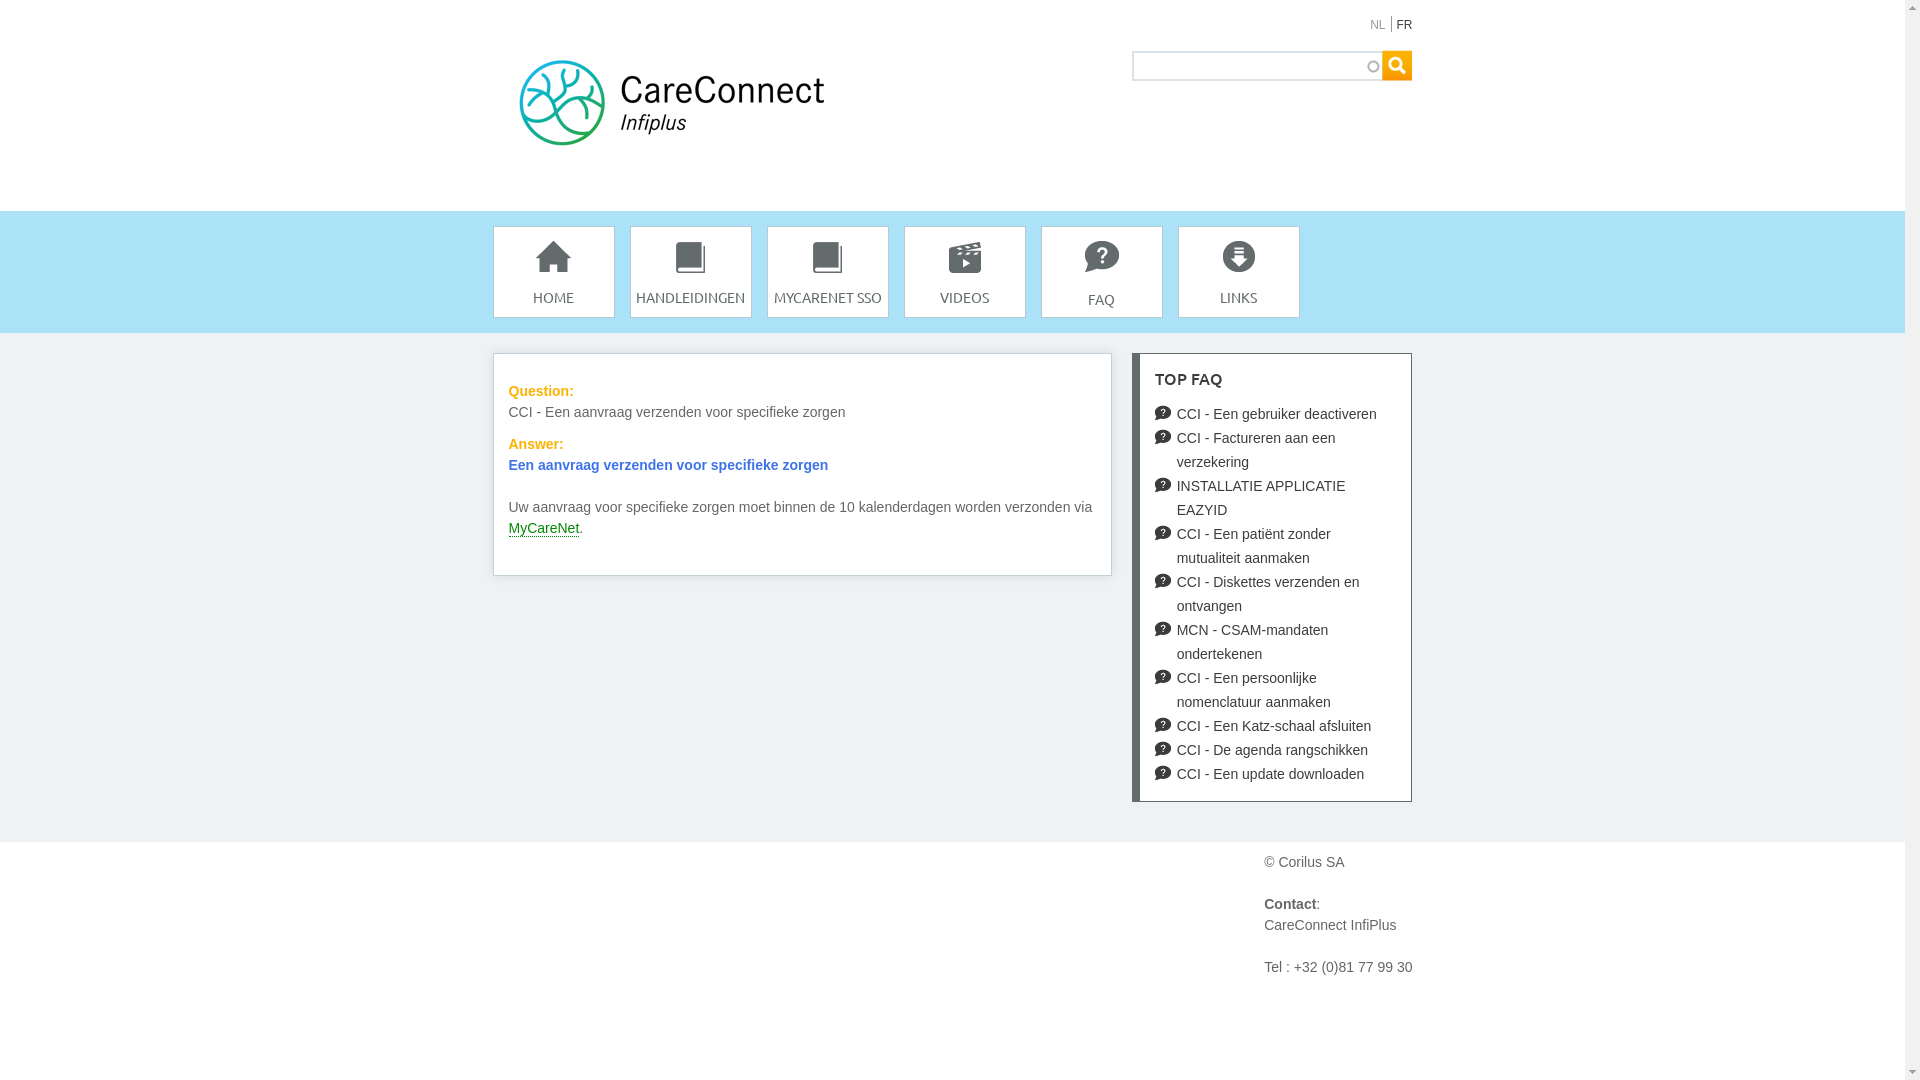  I want to click on CCI - Een Katz-schaal afsluiten, so click(1276, 726).